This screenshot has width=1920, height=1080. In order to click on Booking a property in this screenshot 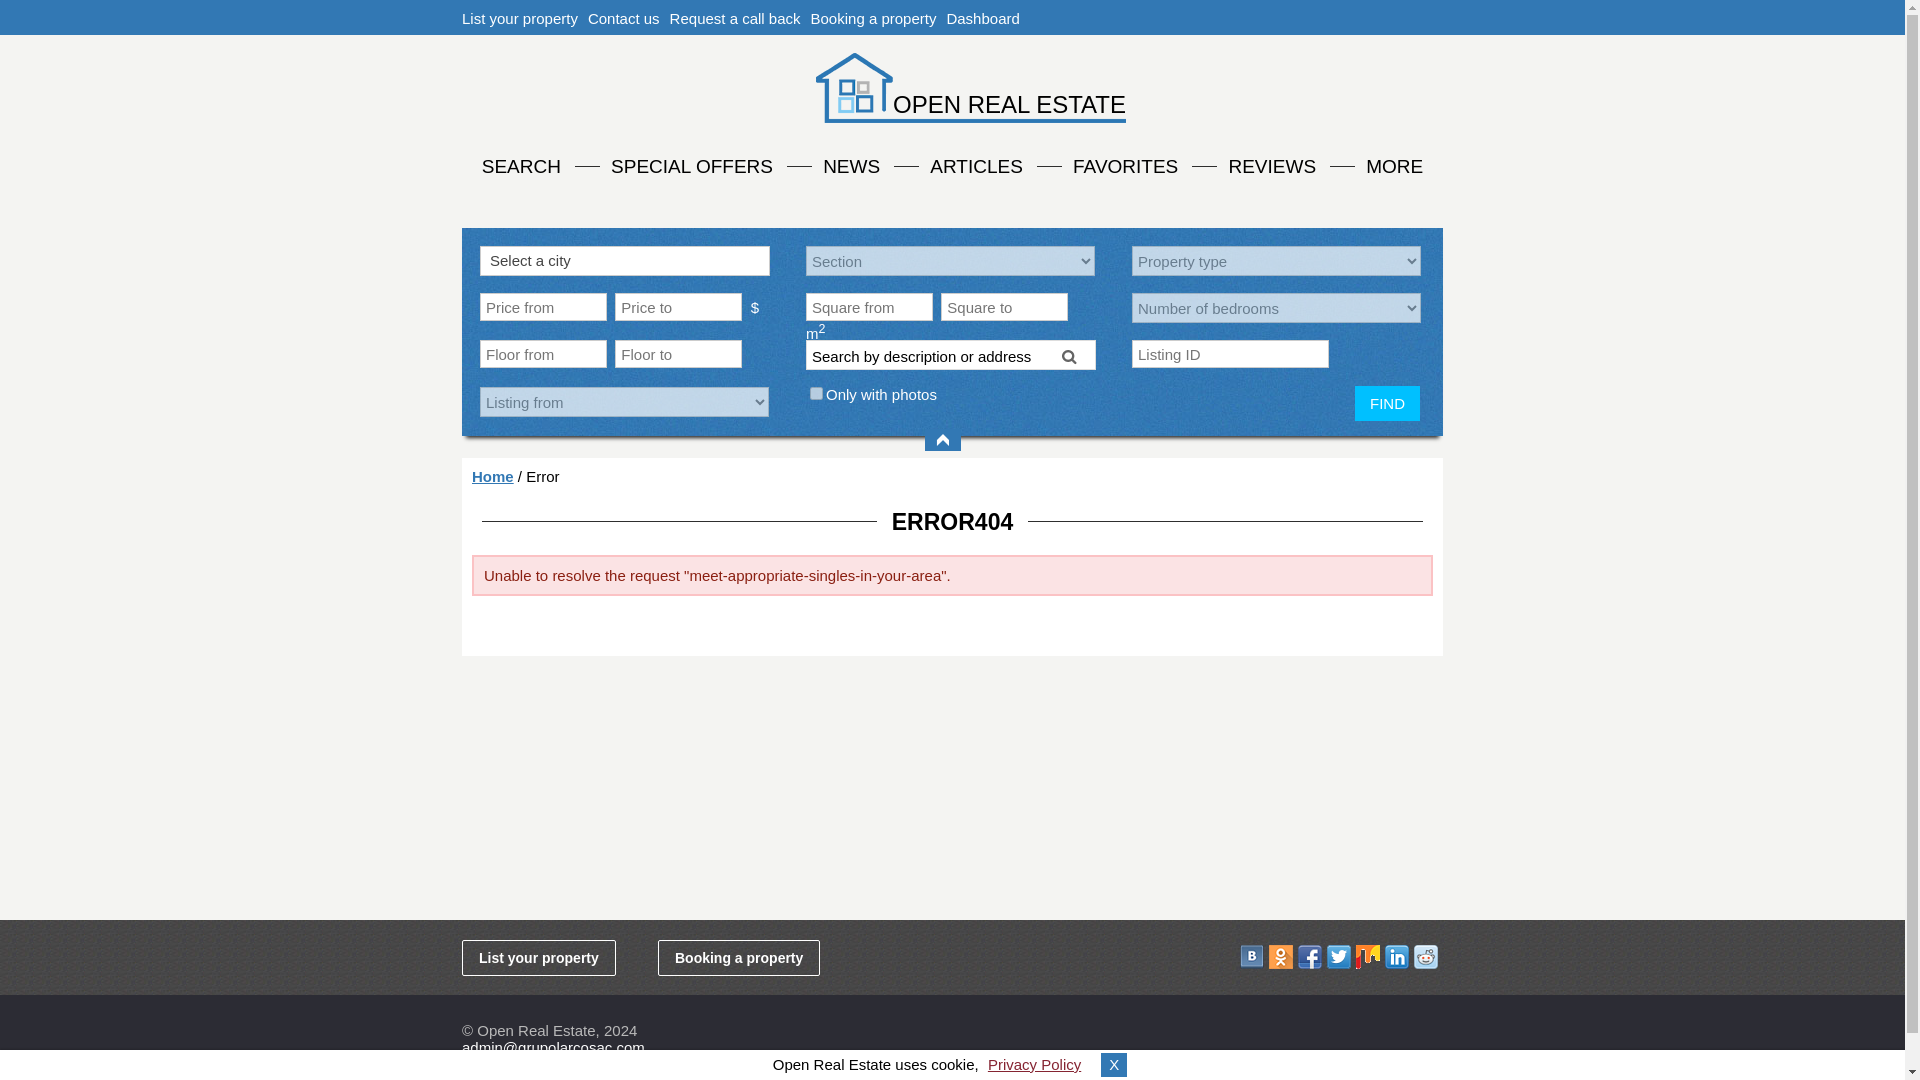, I will do `click(873, 18)`.